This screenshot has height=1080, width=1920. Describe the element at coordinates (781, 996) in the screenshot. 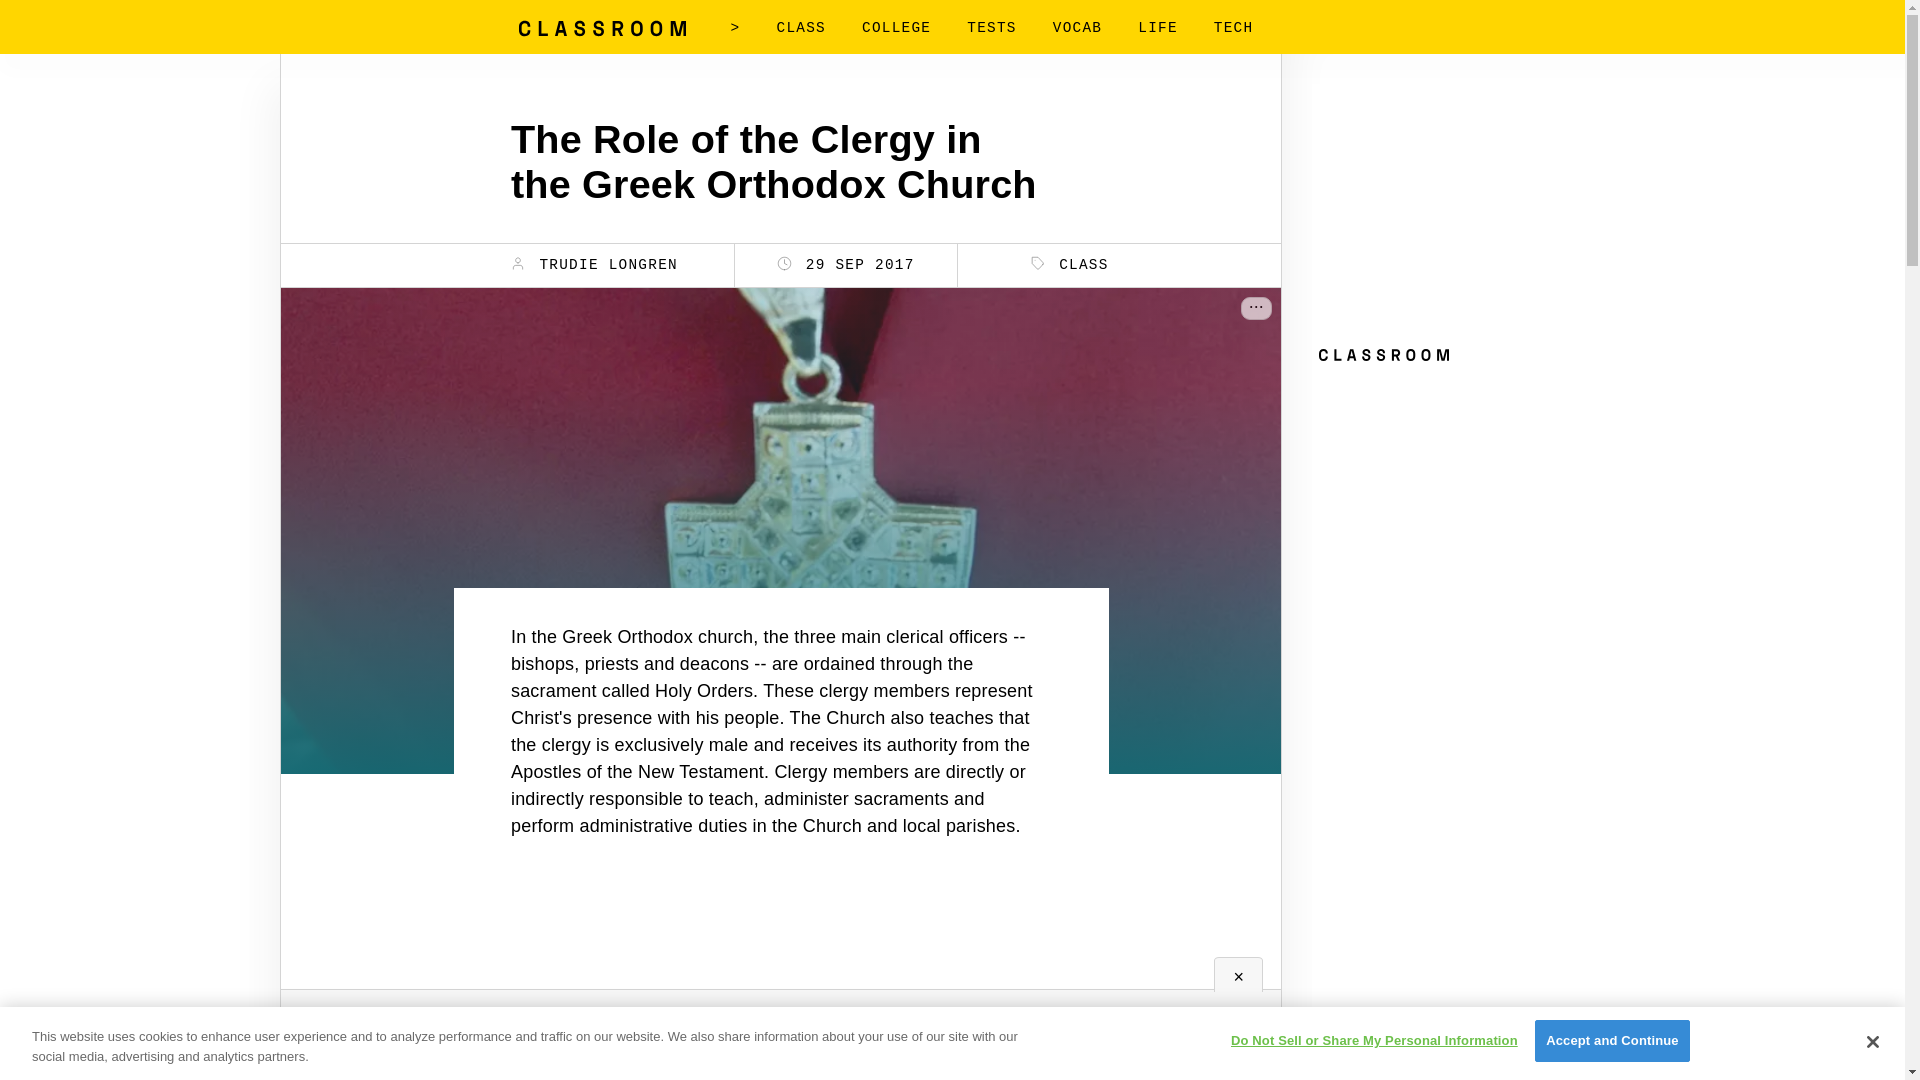

I see `3rd party ad content` at that location.